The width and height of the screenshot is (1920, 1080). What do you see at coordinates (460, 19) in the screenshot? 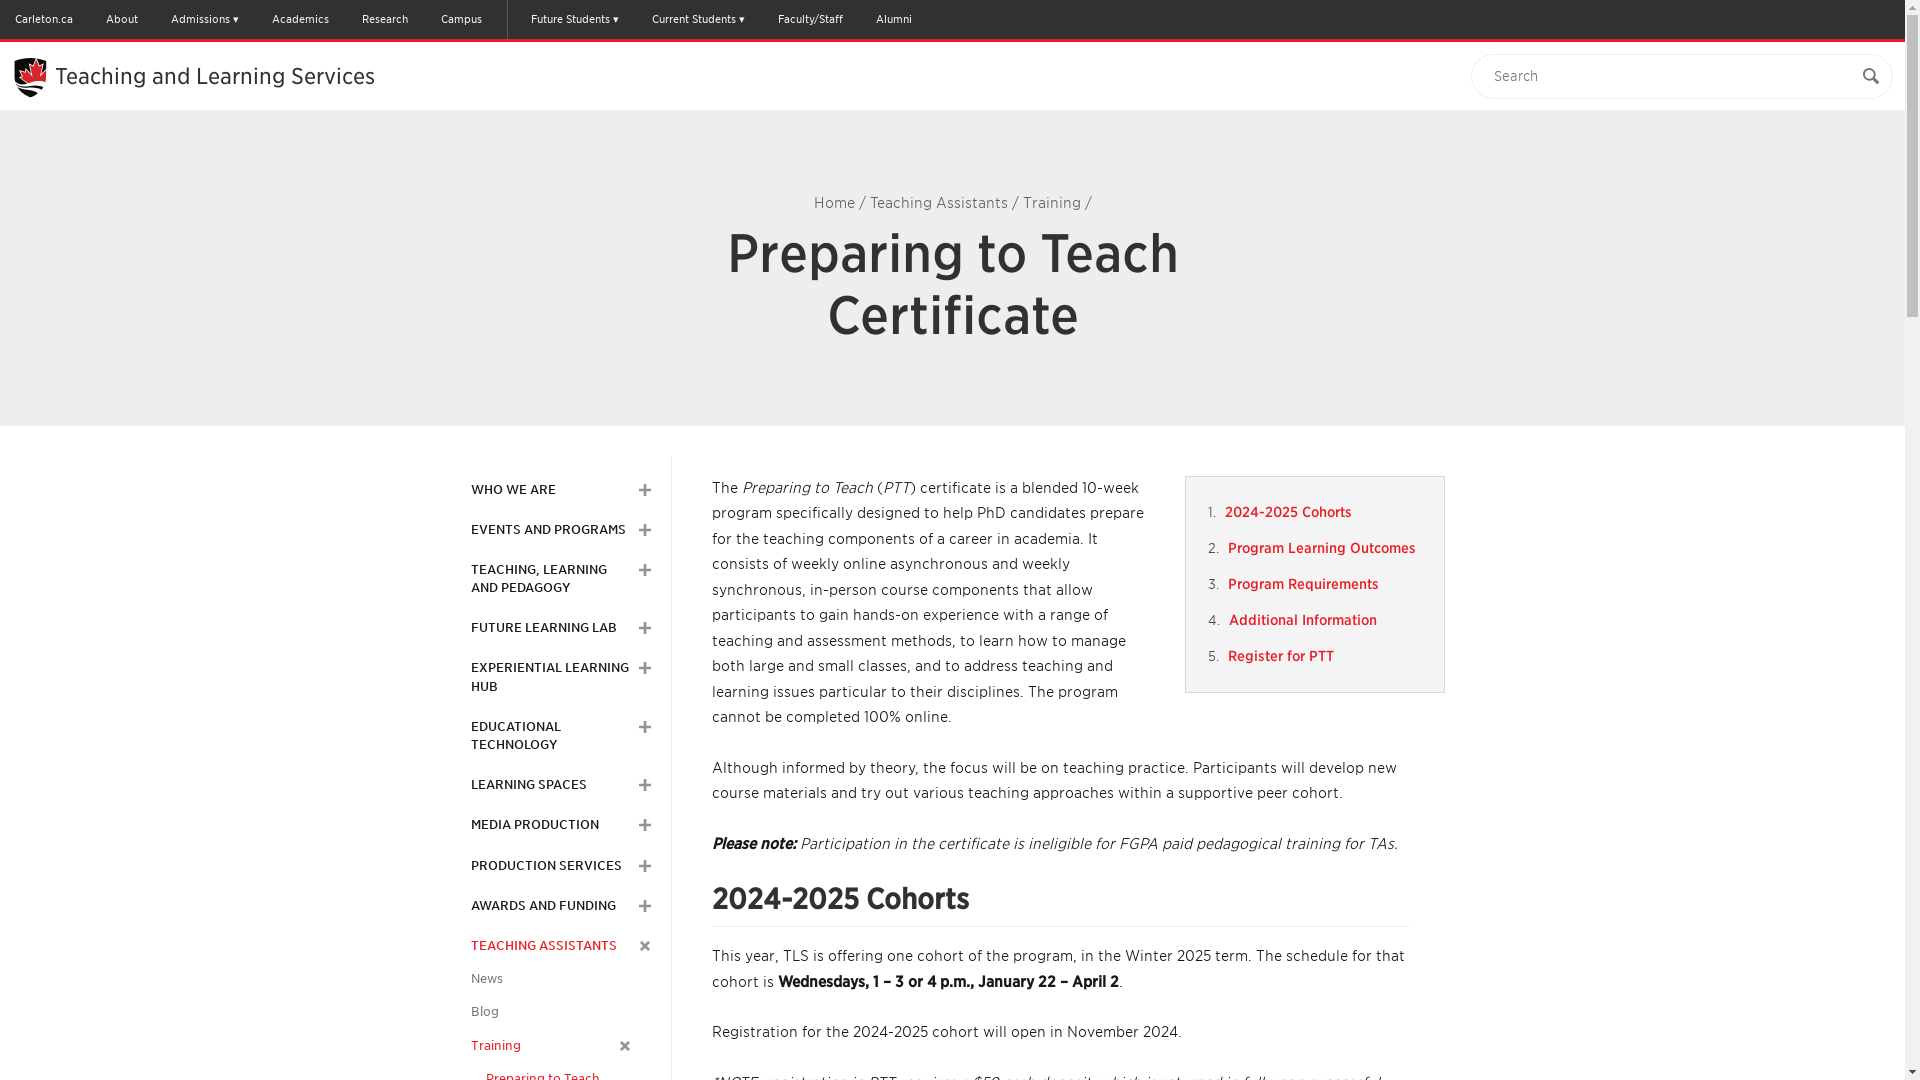
I see `Campus` at bounding box center [460, 19].